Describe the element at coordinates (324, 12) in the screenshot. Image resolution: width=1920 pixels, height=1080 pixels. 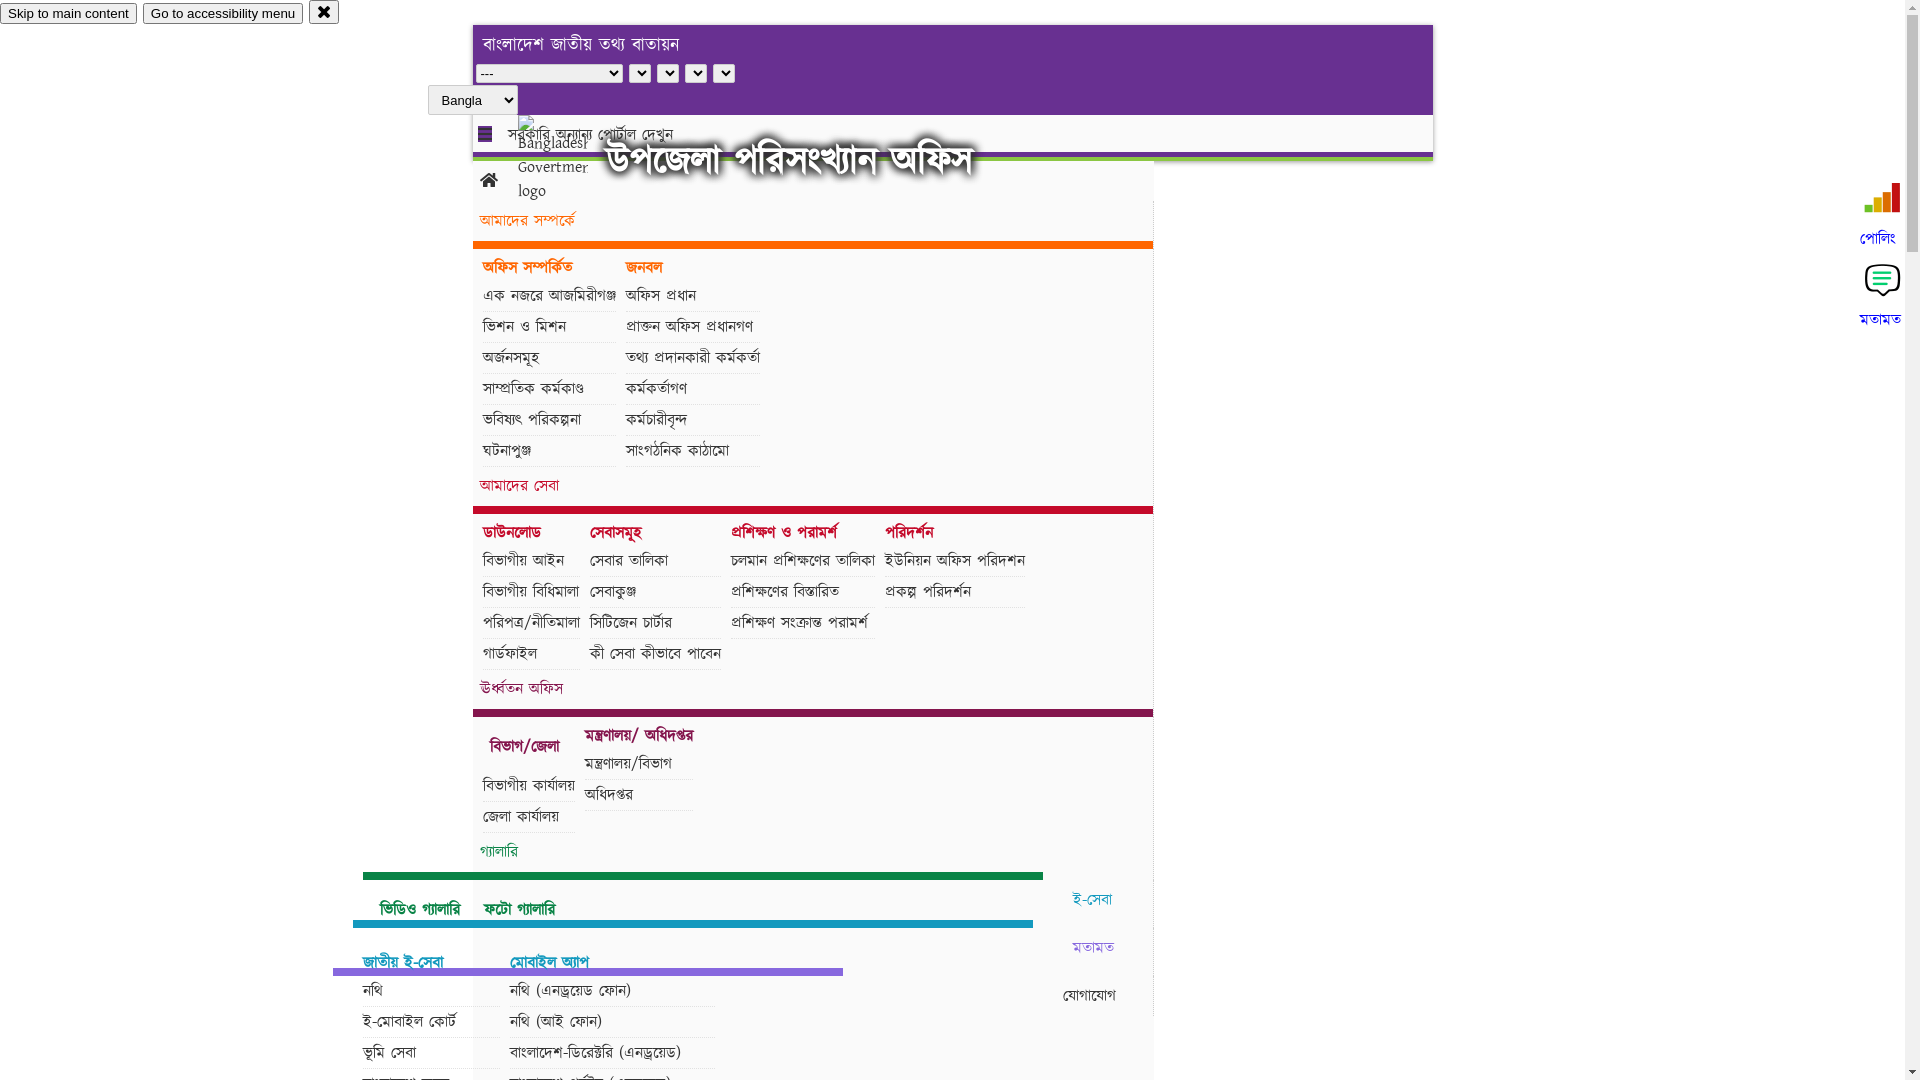
I see `close` at that location.